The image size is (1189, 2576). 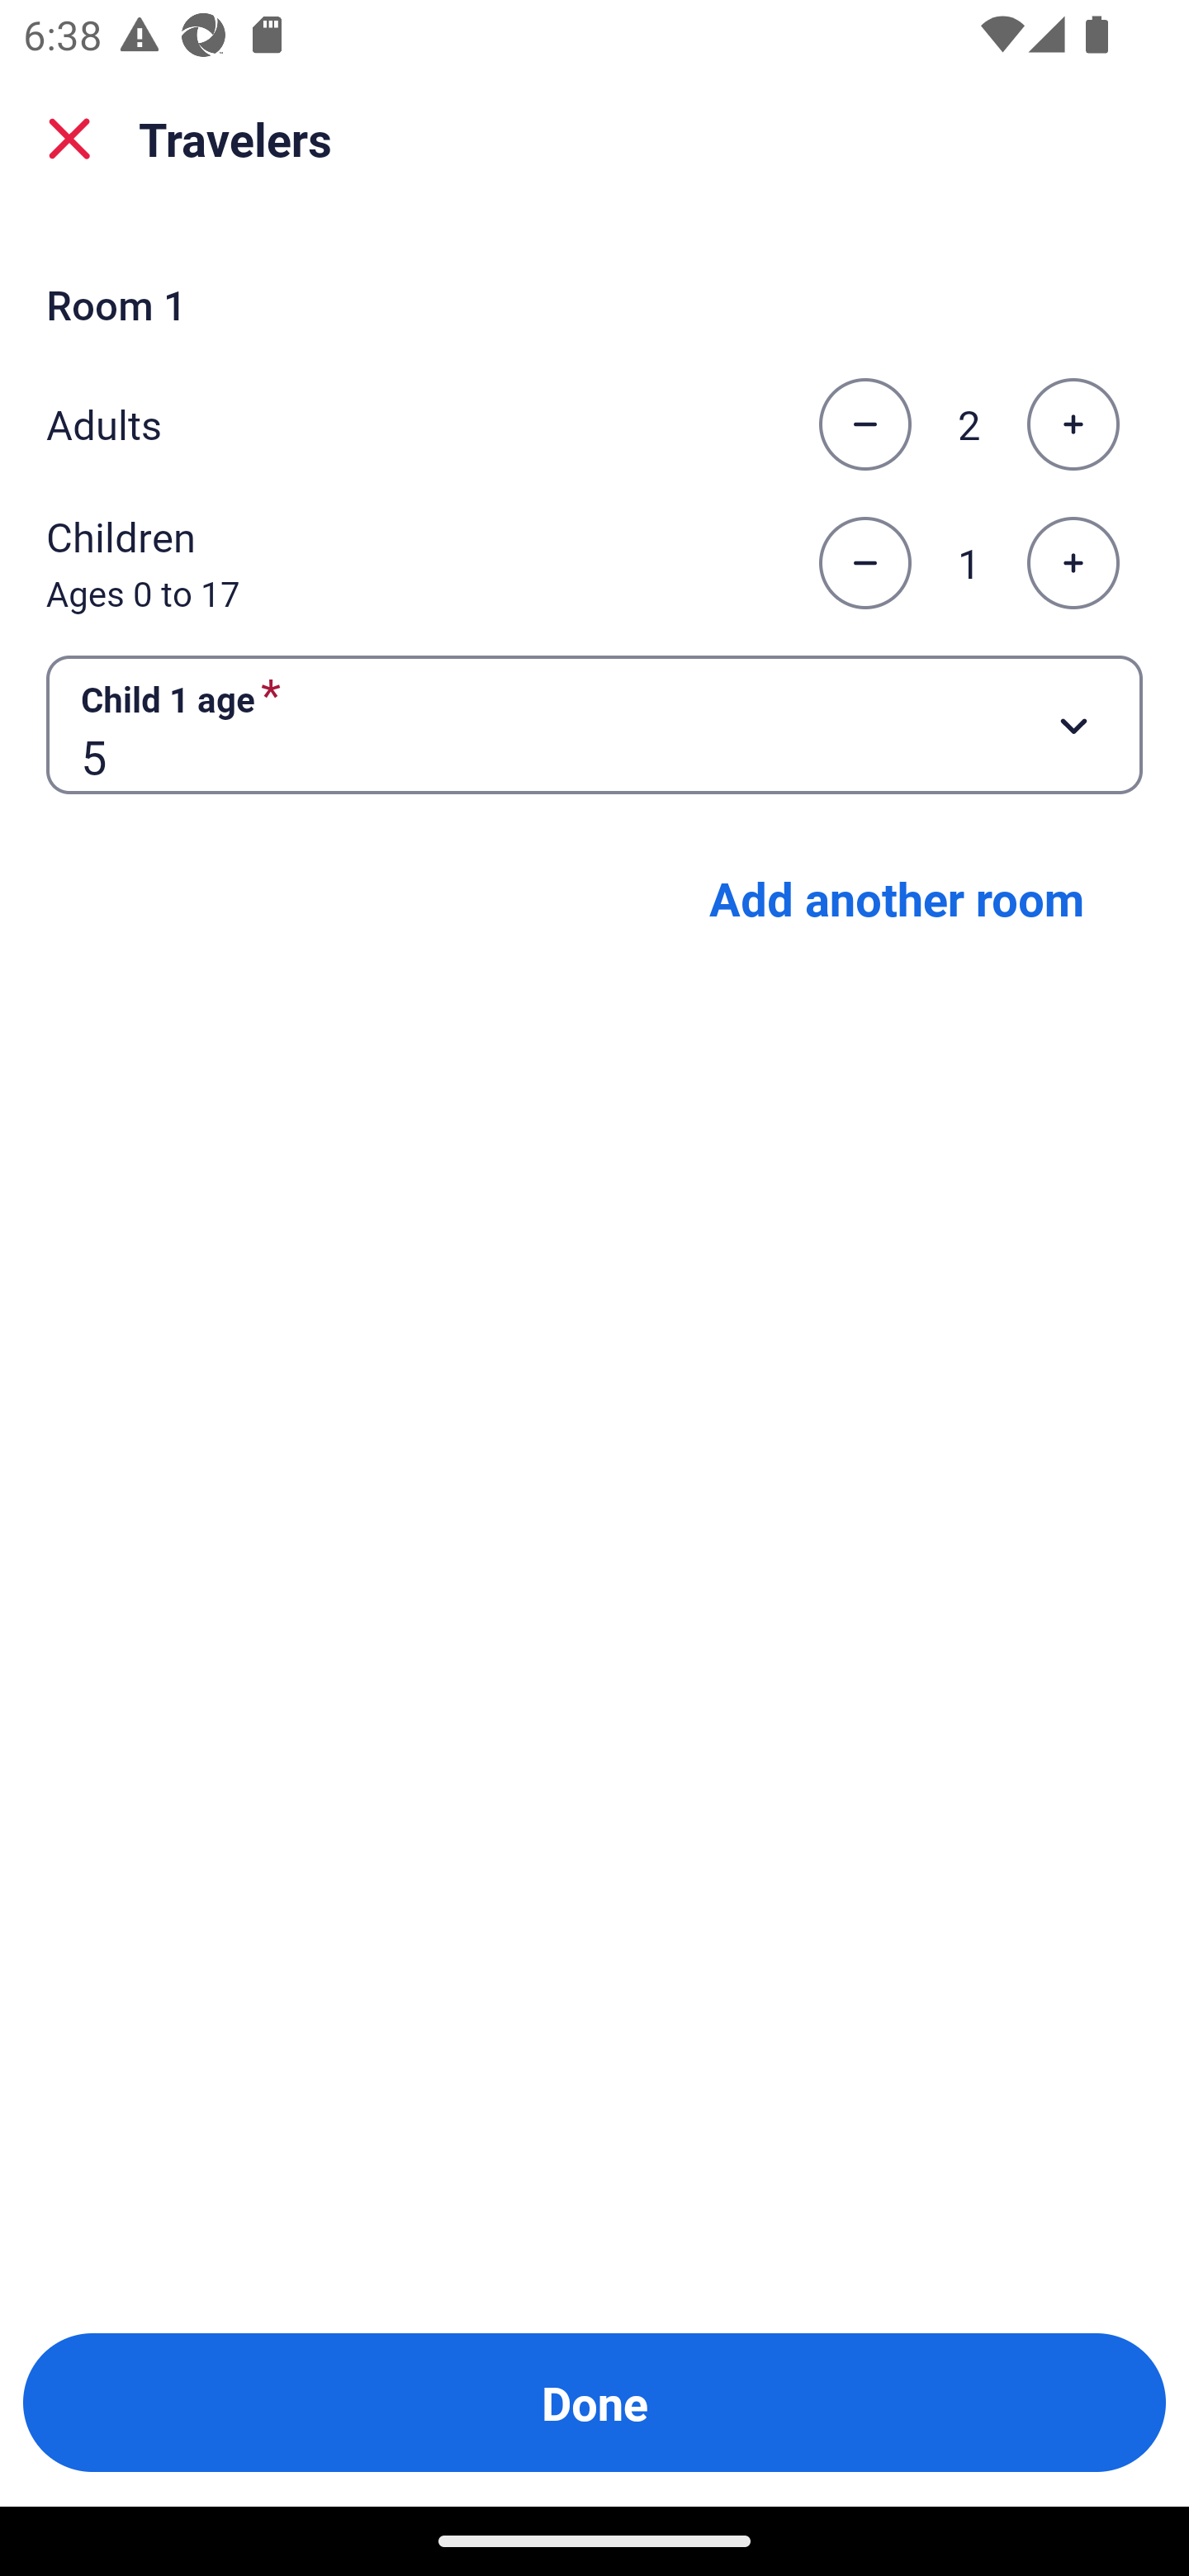 What do you see at coordinates (1073, 564) in the screenshot?
I see `Increase the number of children` at bounding box center [1073, 564].